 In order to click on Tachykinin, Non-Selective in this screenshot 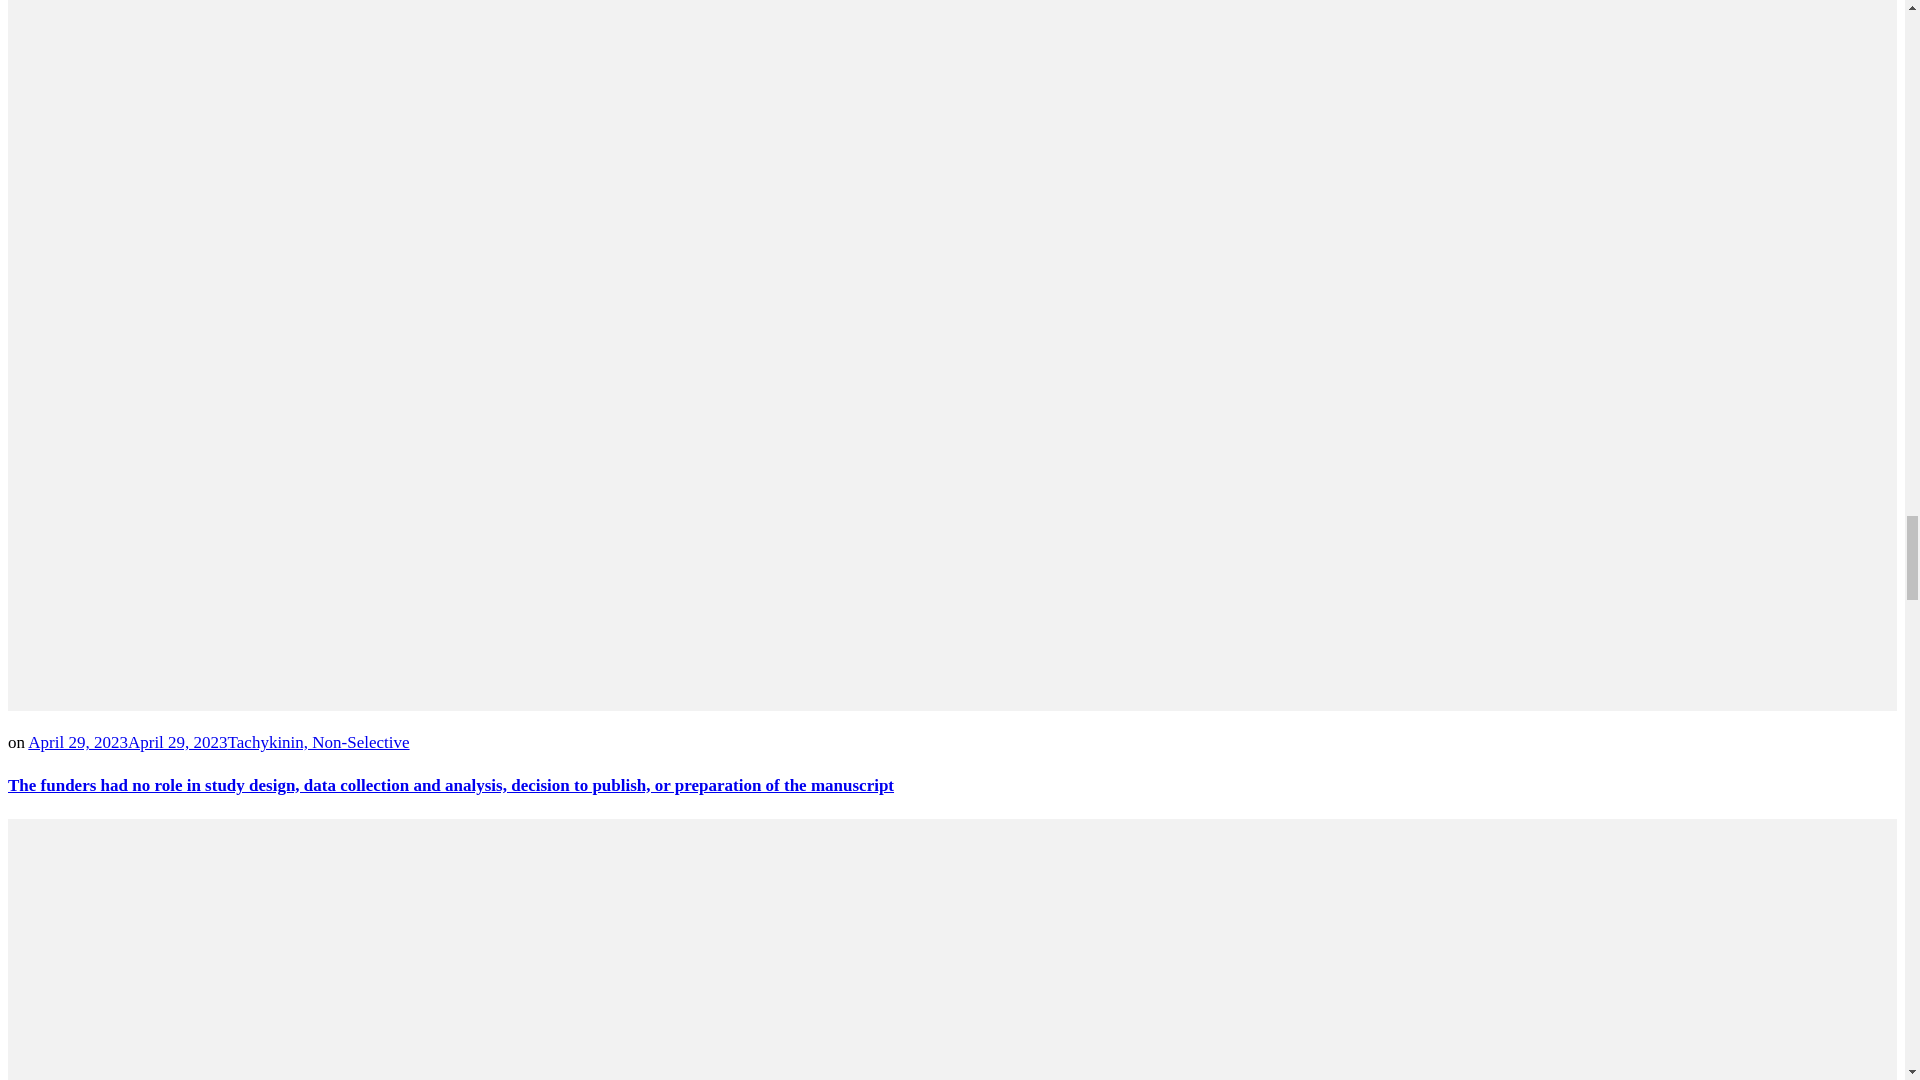, I will do `click(319, 742)`.